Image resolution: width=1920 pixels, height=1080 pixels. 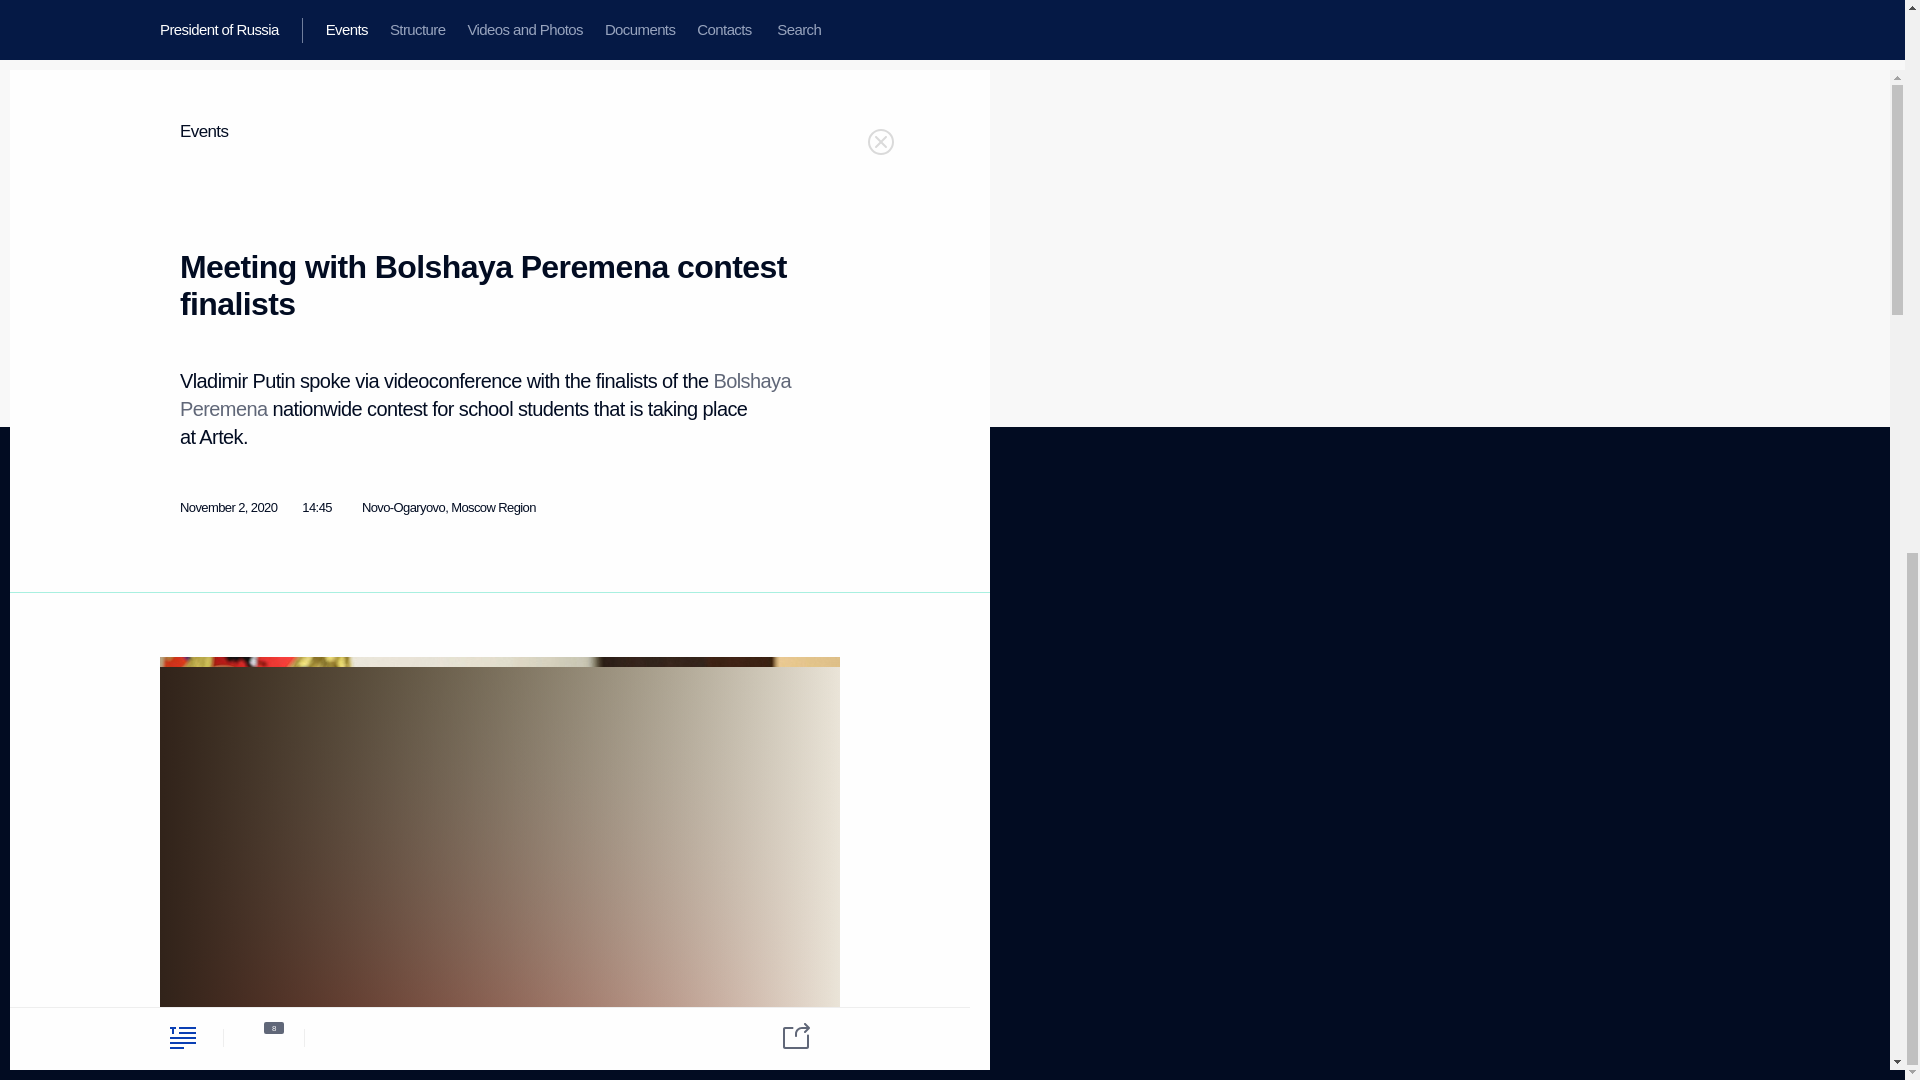 What do you see at coordinates (736, 580) in the screenshot?
I see `About website` at bounding box center [736, 580].